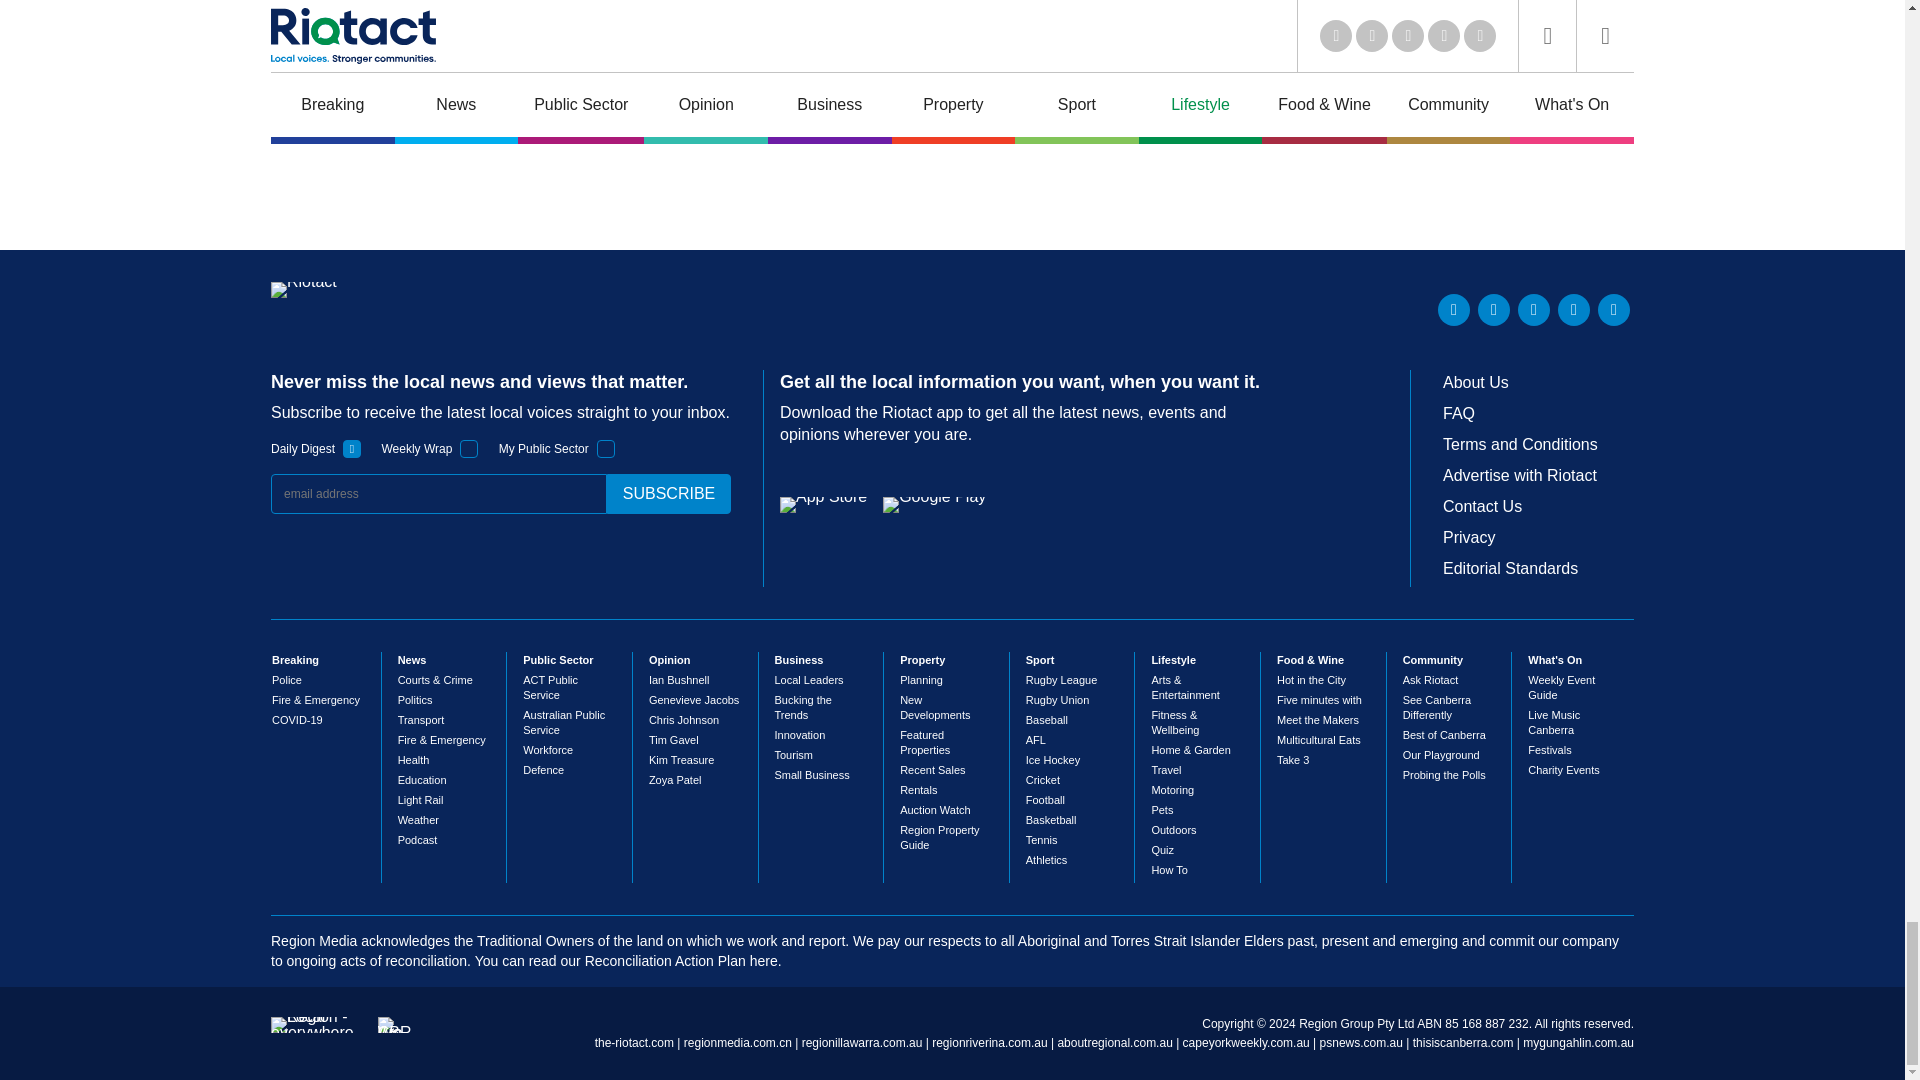  What do you see at coordinates (823, 504) in the screenshot?
I see `App Store` at bounding box center [823, 504].